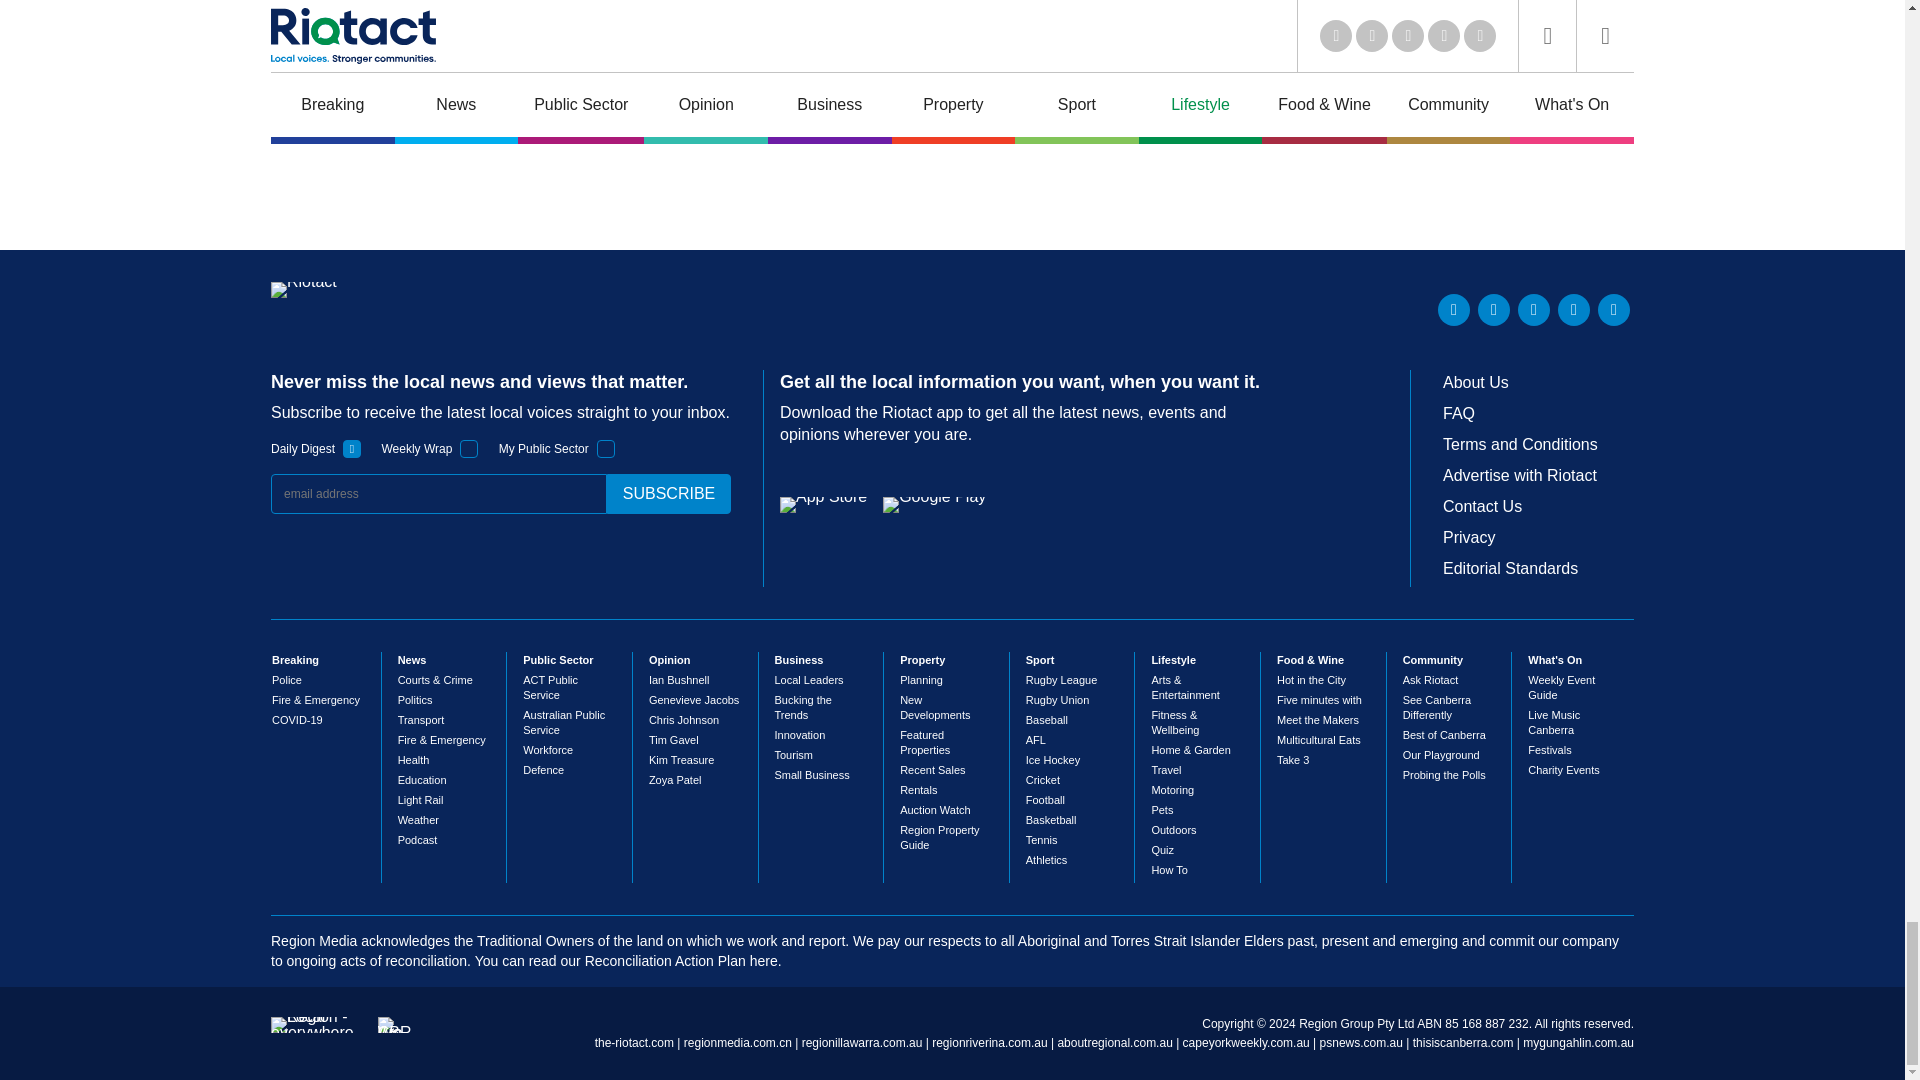  What do you see at coordinates (823, 504) in the screenshot?
I see `App Store` at bounding box center [823, 504].